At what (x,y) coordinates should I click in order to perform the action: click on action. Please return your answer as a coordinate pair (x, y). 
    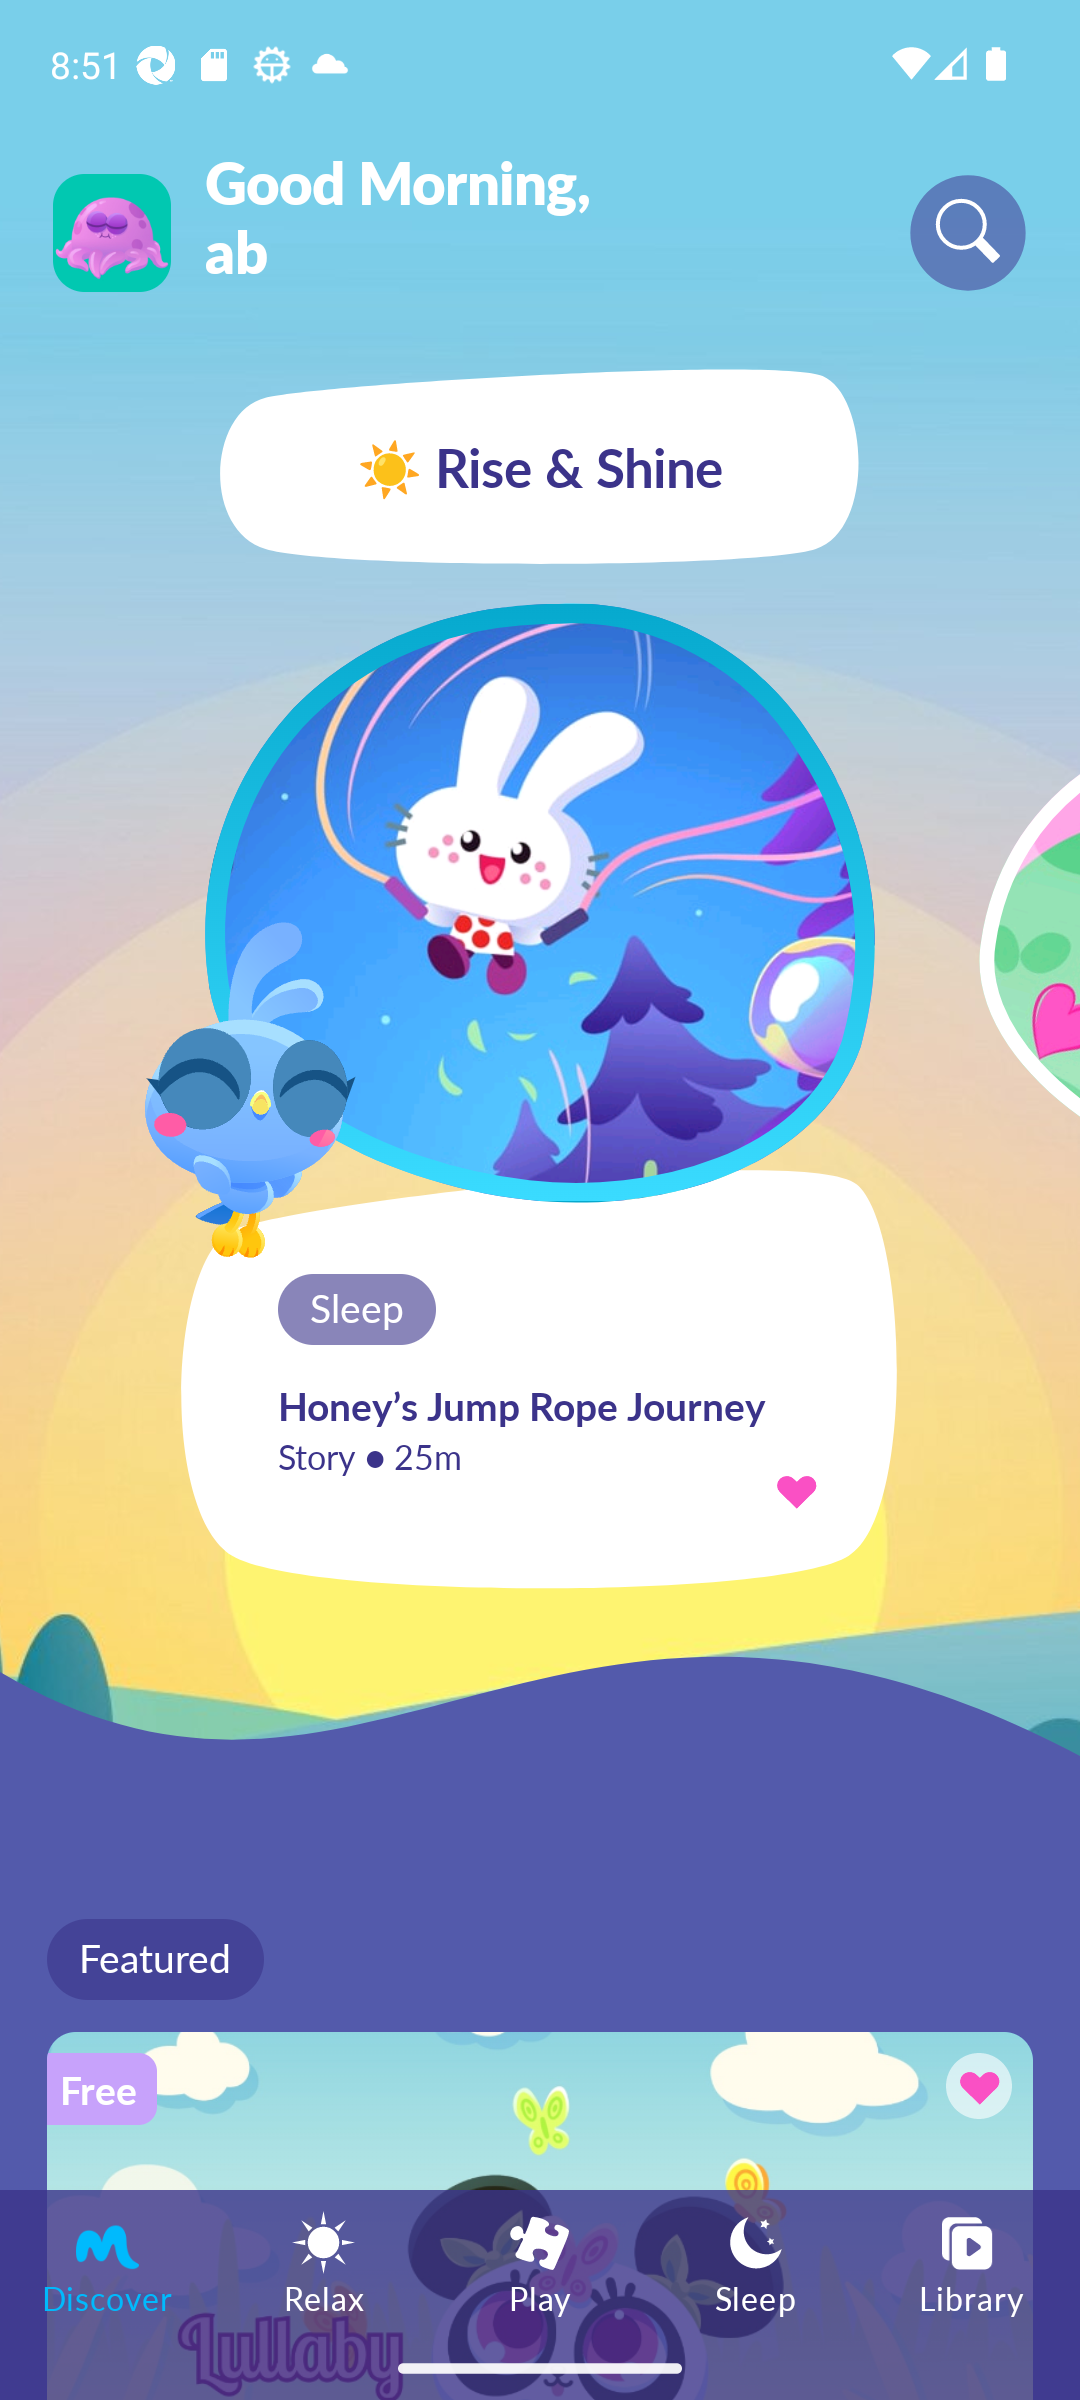
    Looking at the image, I should click on (796, 1490).